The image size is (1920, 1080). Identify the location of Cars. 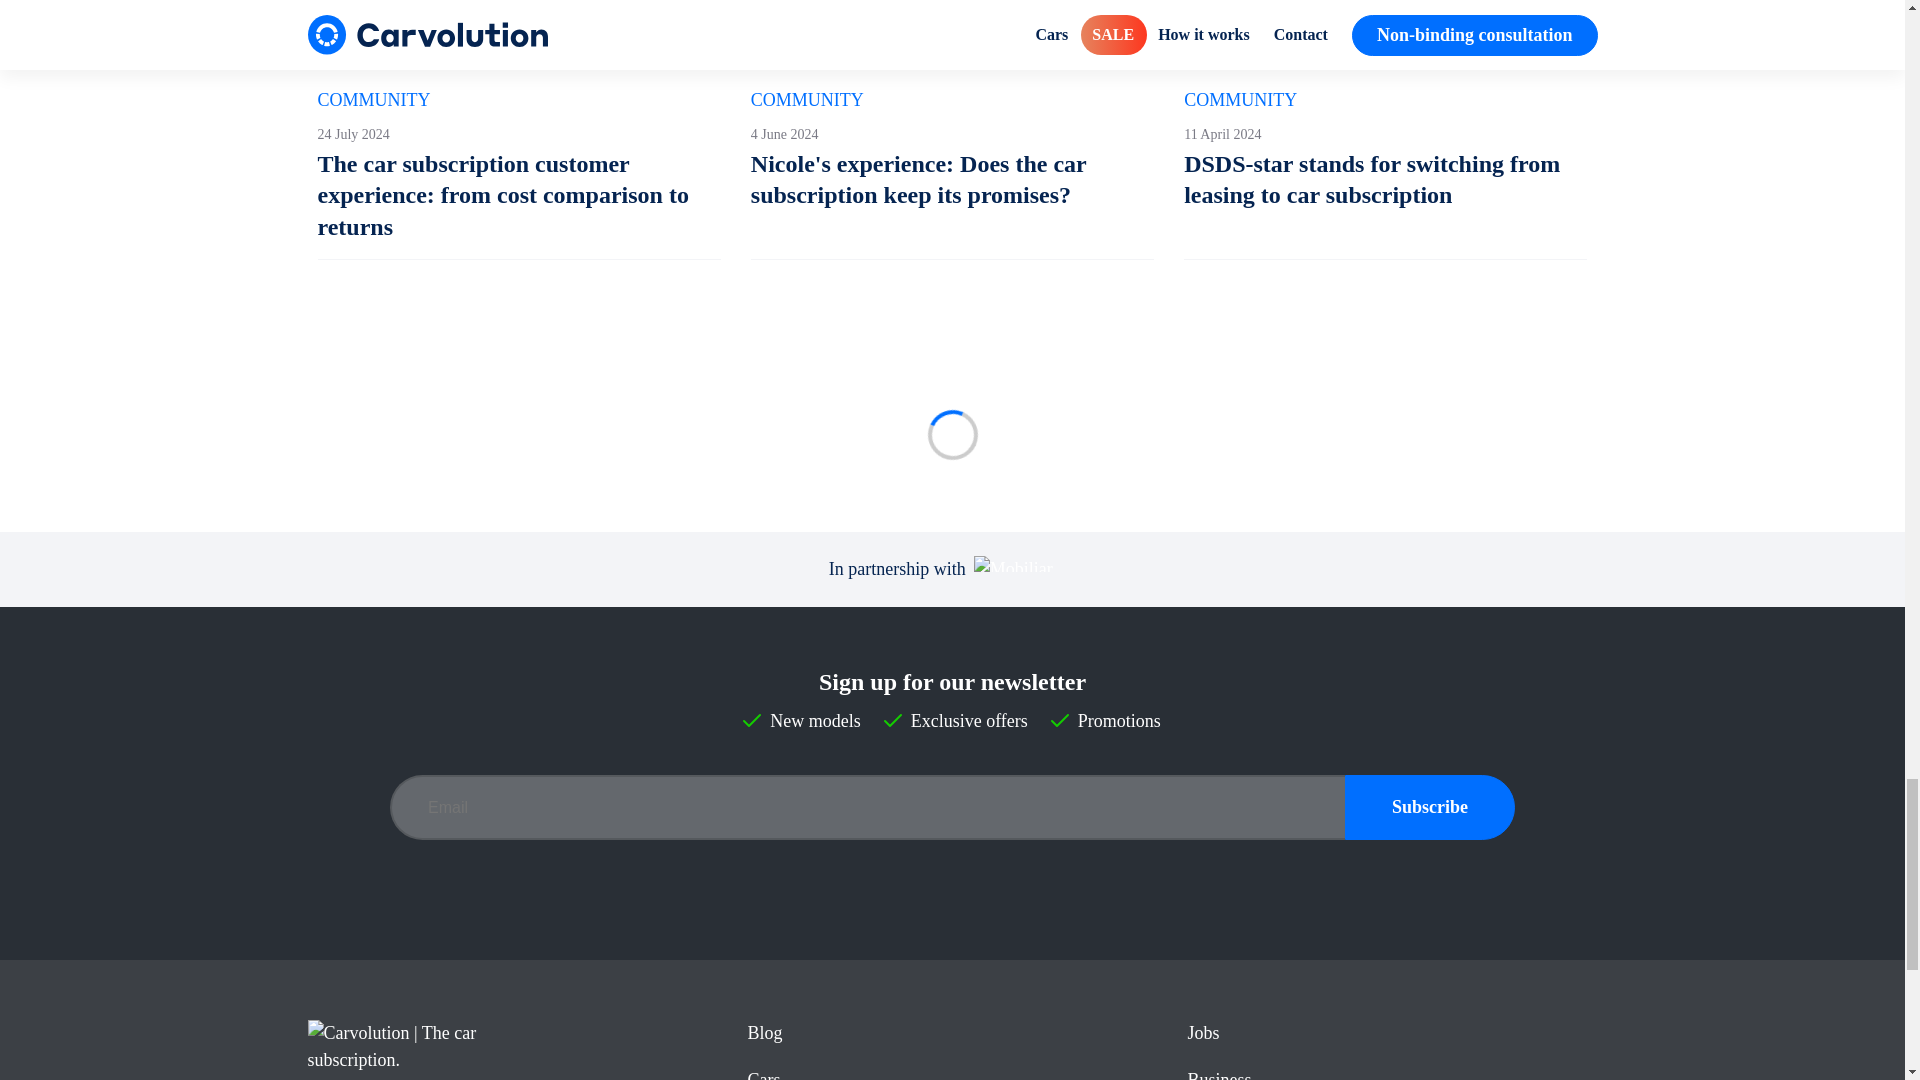
(762, 1075).